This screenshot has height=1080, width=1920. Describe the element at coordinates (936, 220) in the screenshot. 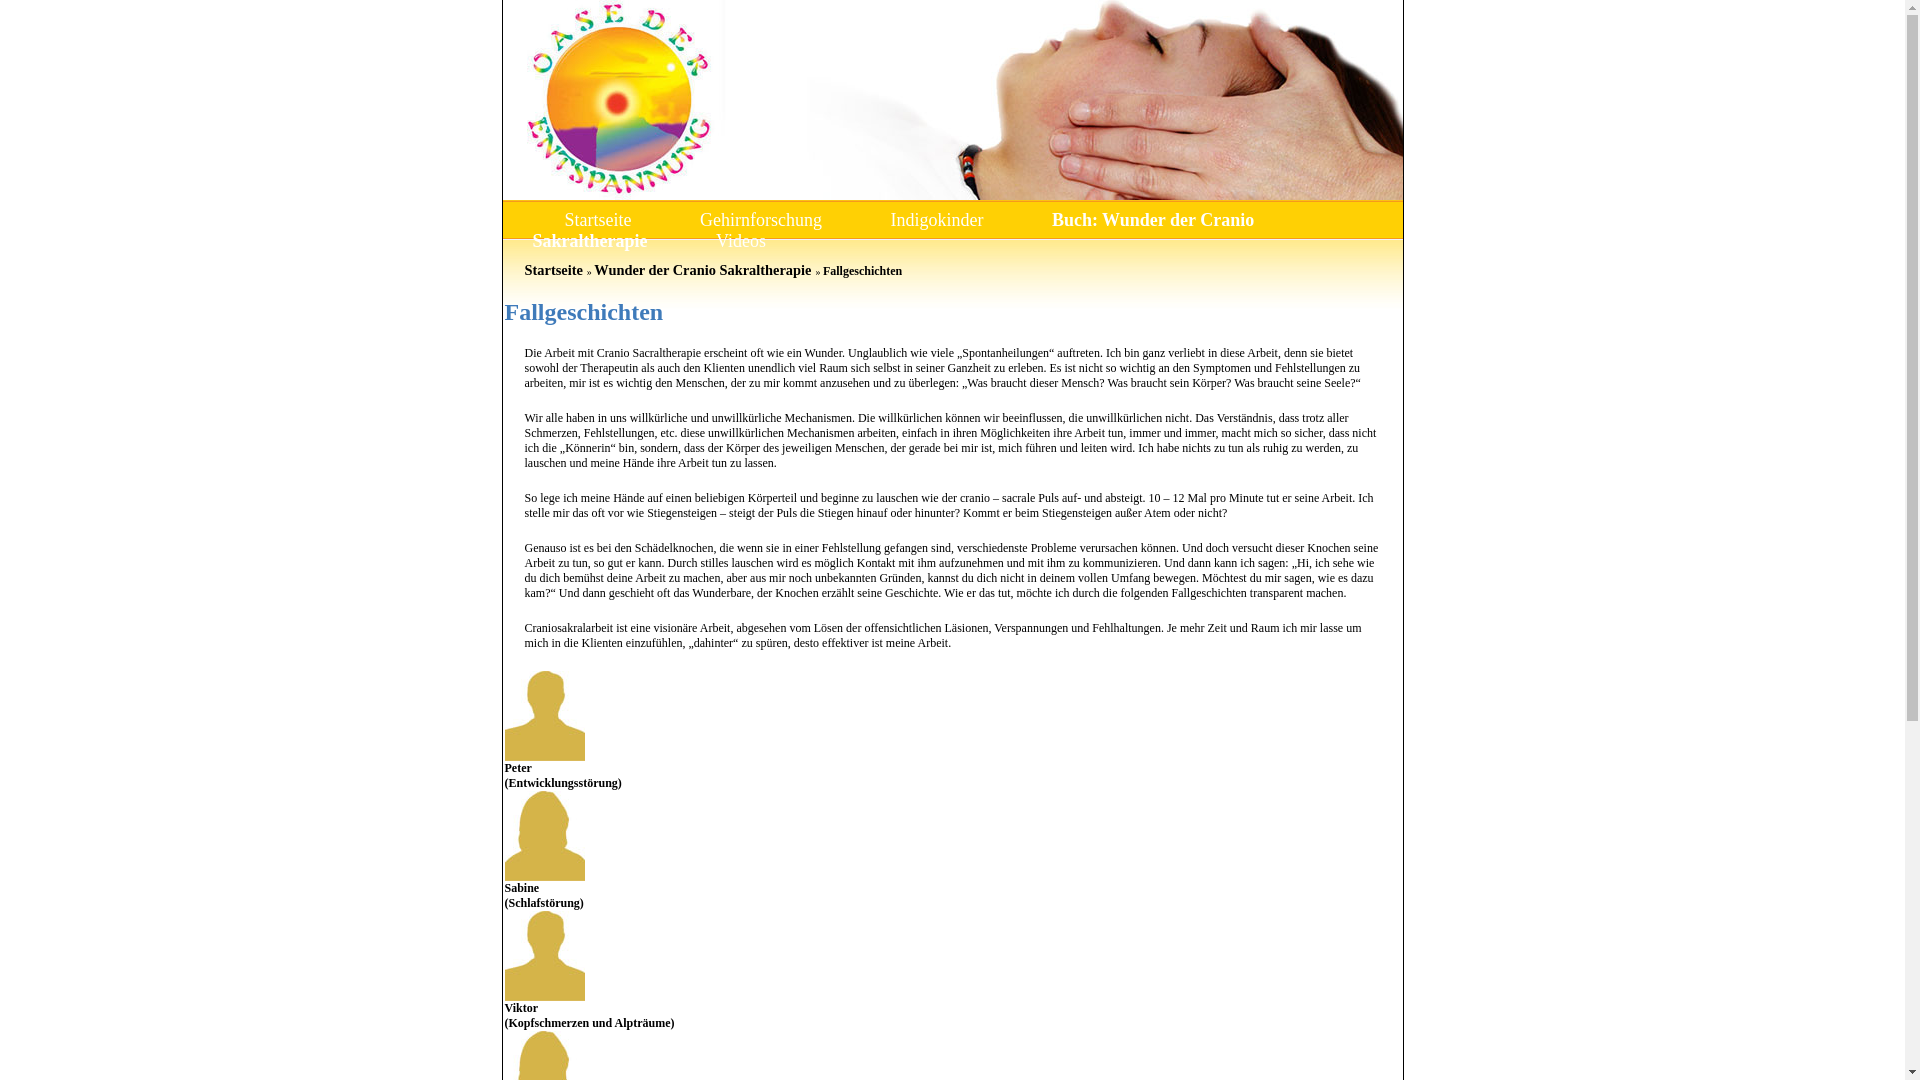

I see `Indigokinder` at that location.